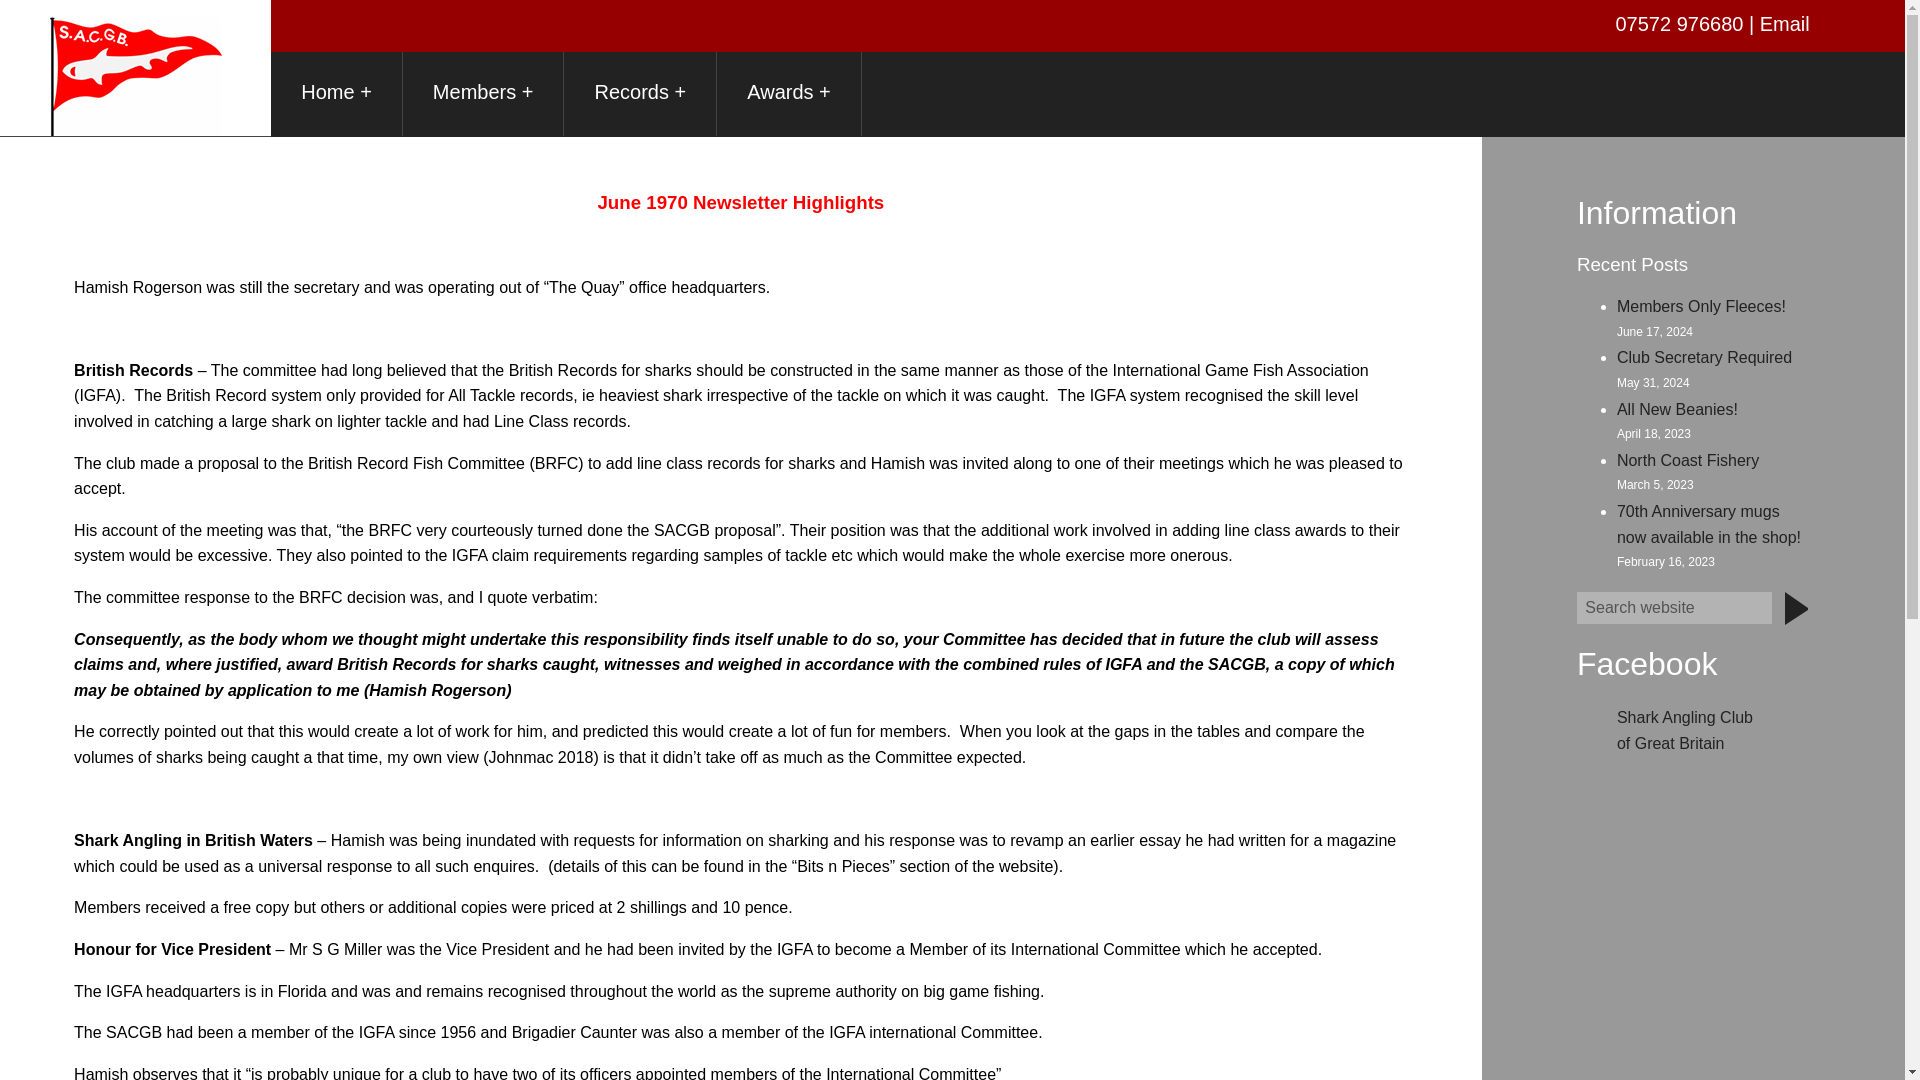 This screenshot has width=1920, height=1080. Describe the element at coordinates (1674, 608) in the screenshot. I see ` Search website` at that location.